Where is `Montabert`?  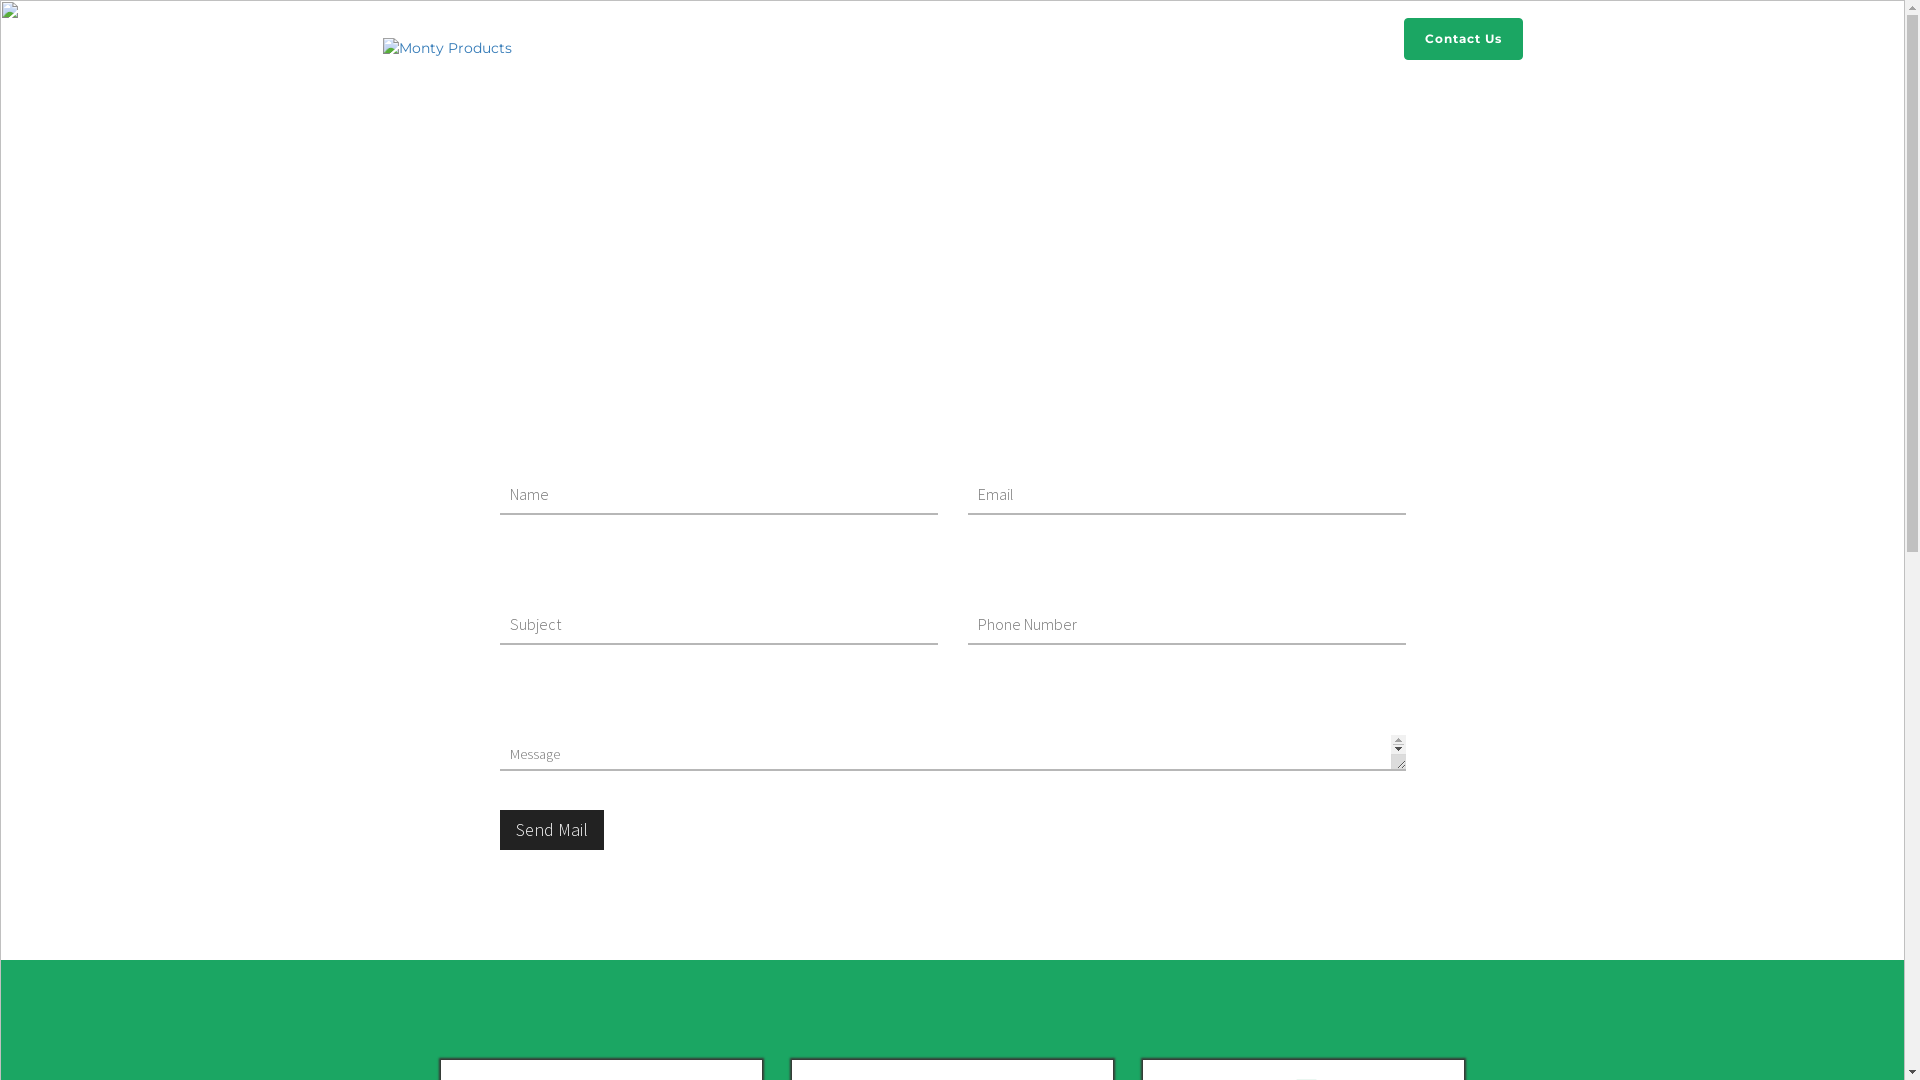 Montabert is located at coordinates (940, 40).